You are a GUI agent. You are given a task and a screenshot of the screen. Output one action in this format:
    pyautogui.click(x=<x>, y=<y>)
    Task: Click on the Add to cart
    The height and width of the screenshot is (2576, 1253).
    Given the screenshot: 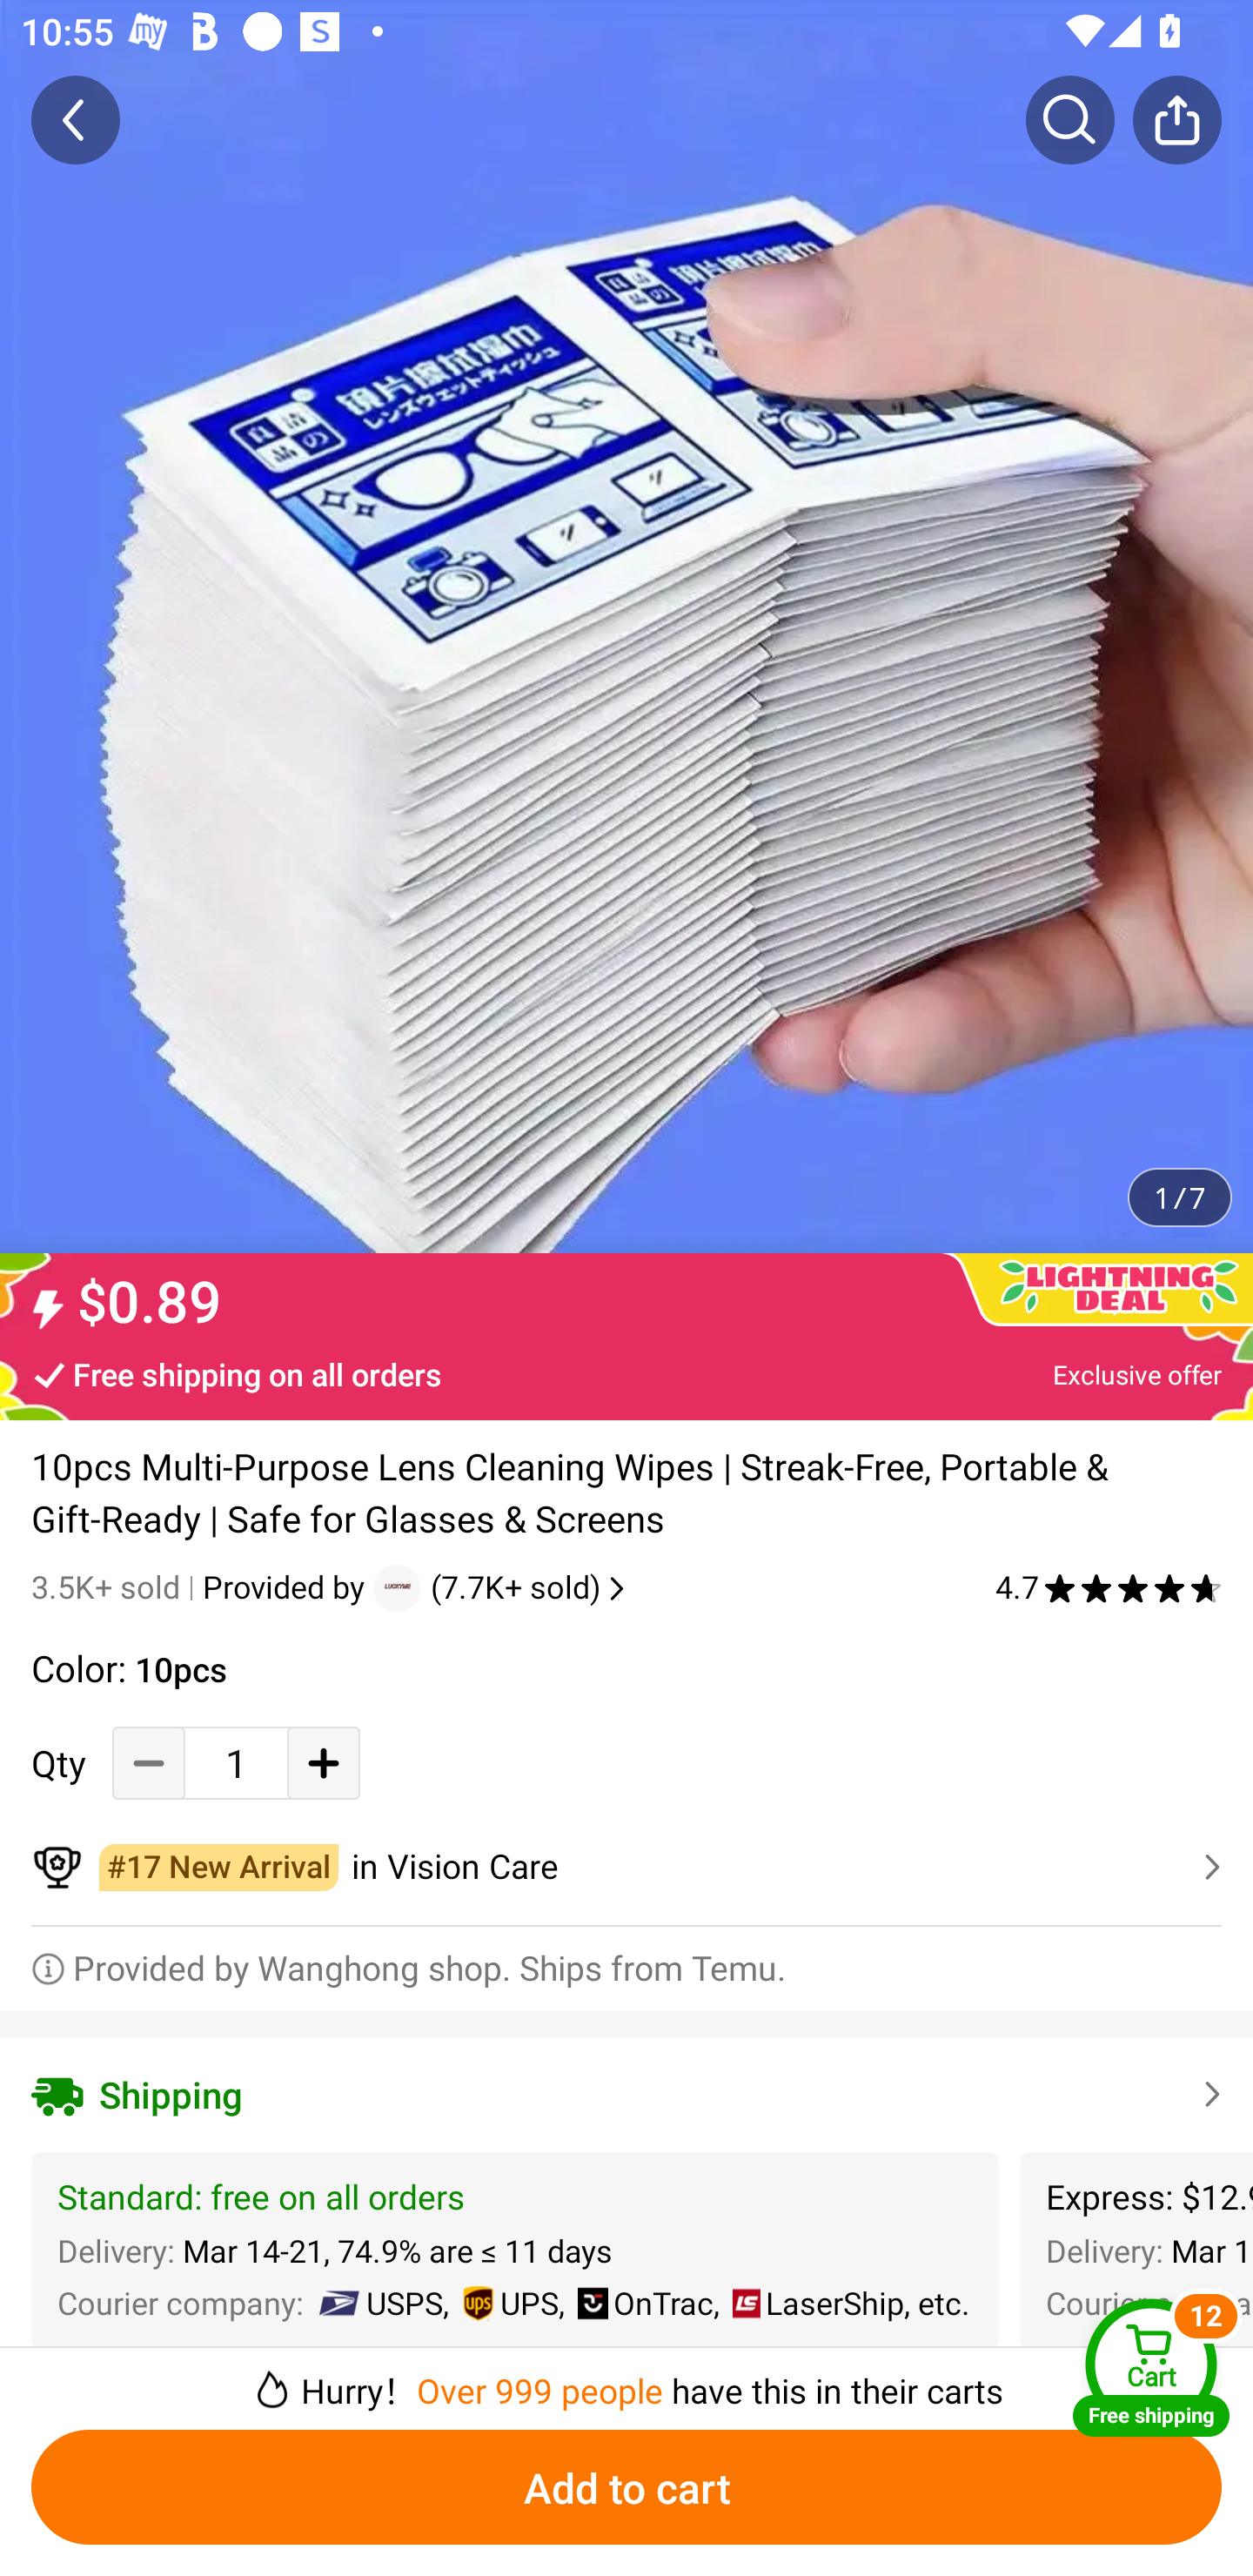 What is the action you would take?
    pyautogui.click(x=626, y=2487)
    